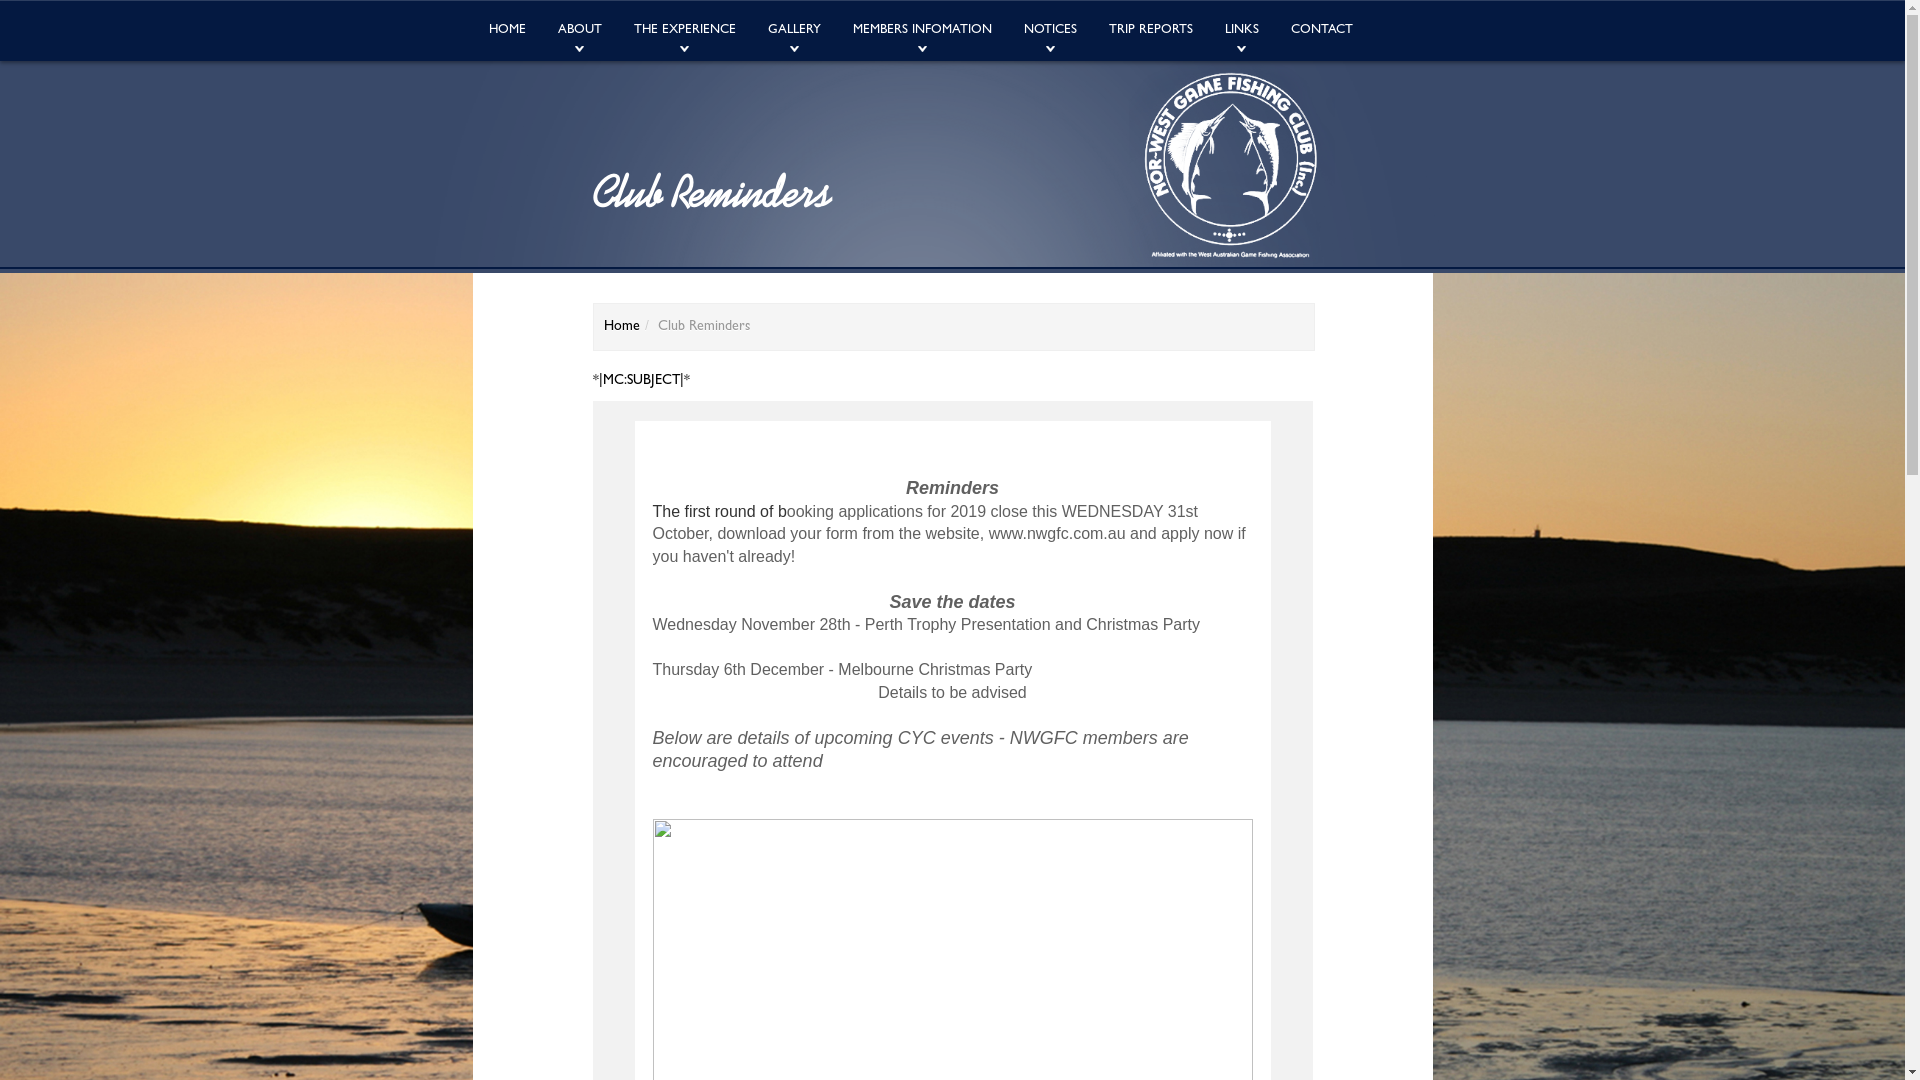 The height and width of the screenshot is (1080, 1920). What do you see at coordinates (1150, 31) in the screenshot?
I see `TRIP REPORTS` at bounding box center [1150, 31].